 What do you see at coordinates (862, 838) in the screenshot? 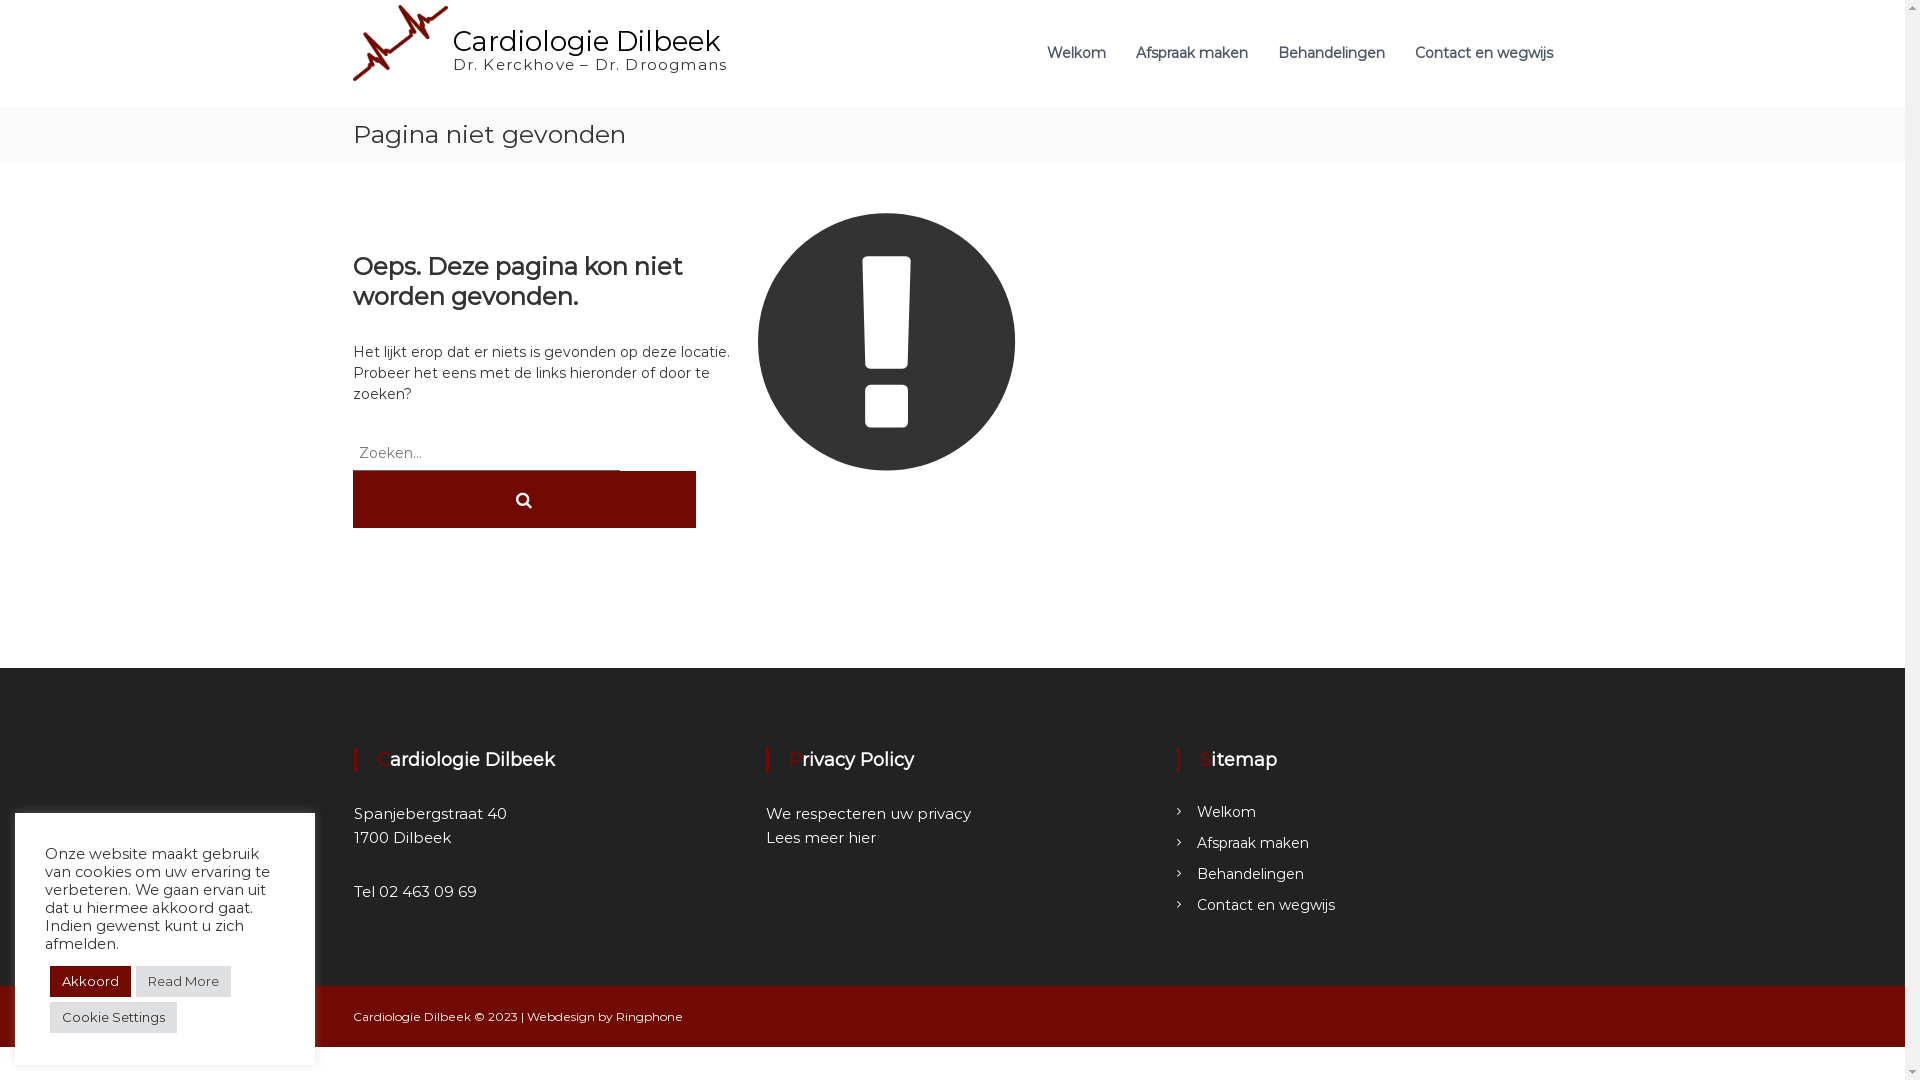
I see `hier` at bounding box center [862, 838].